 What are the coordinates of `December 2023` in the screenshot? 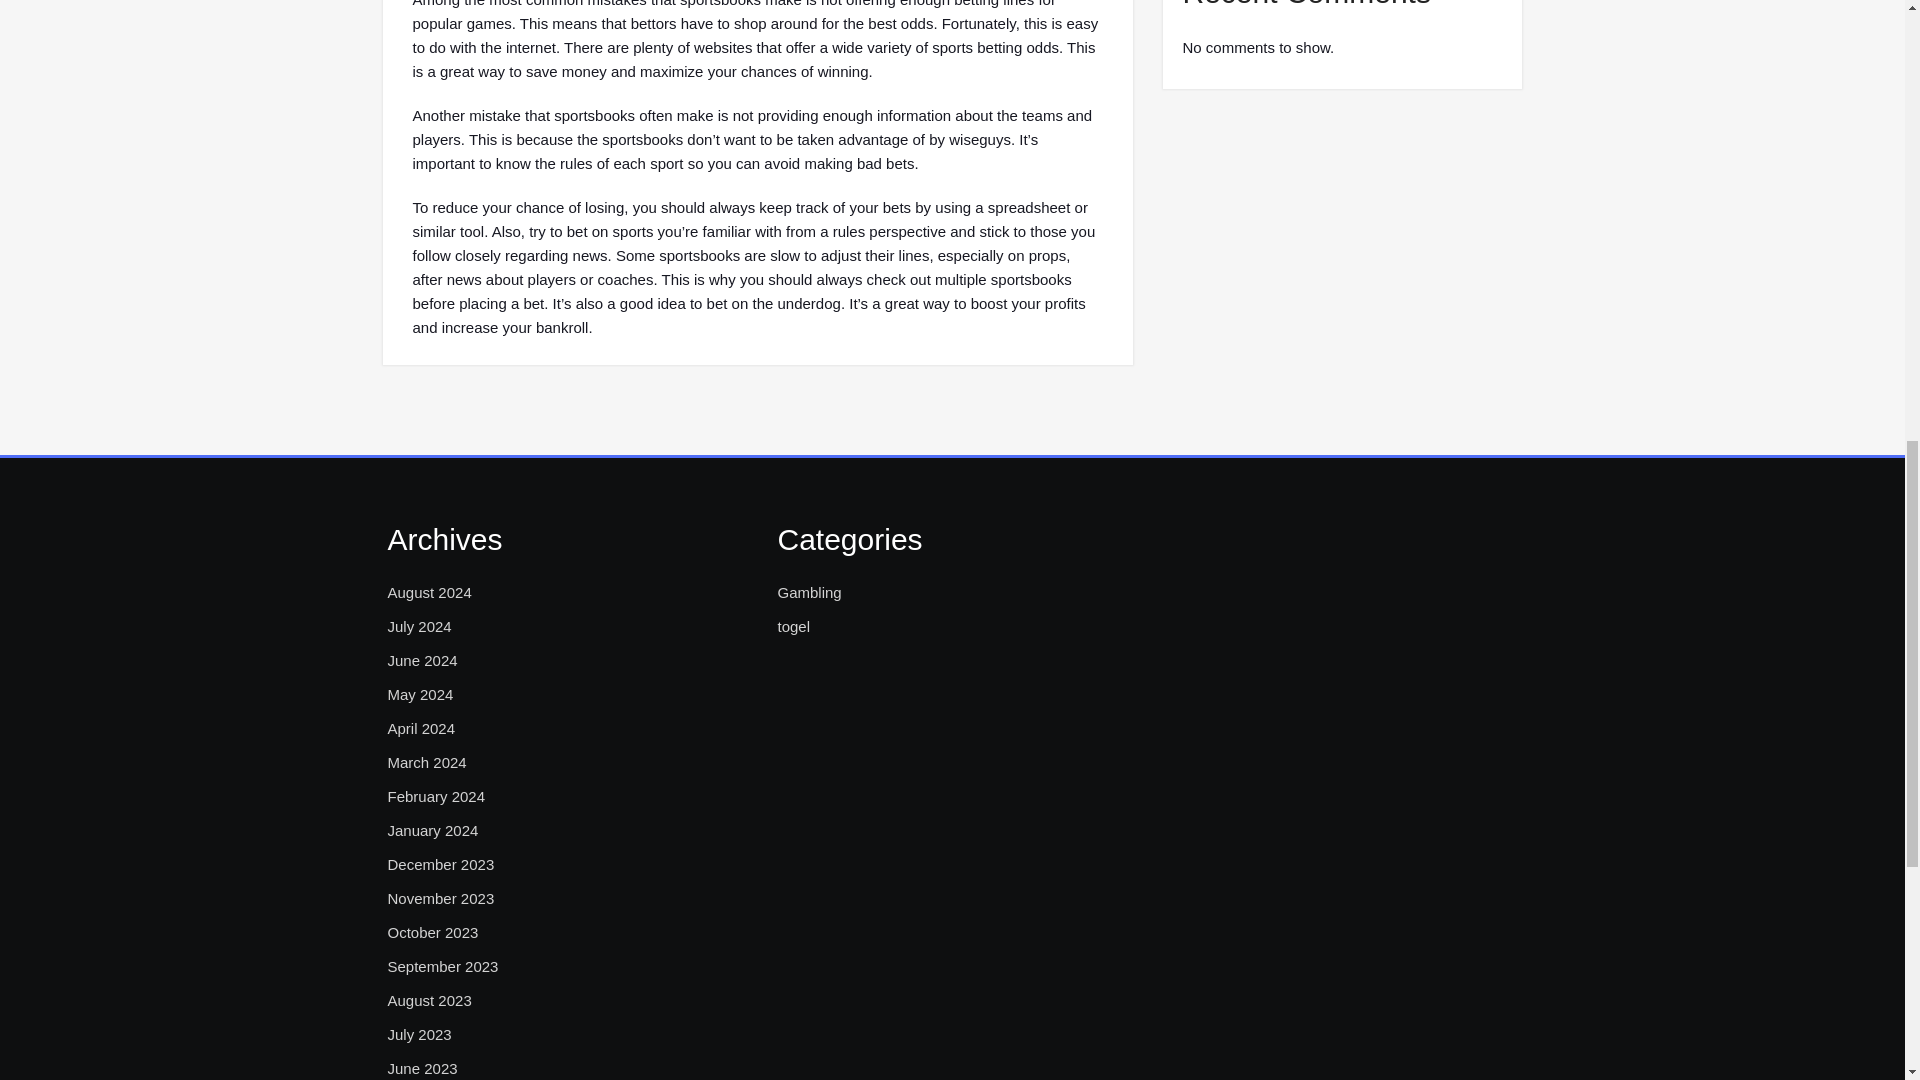 It's located at (441, 864).